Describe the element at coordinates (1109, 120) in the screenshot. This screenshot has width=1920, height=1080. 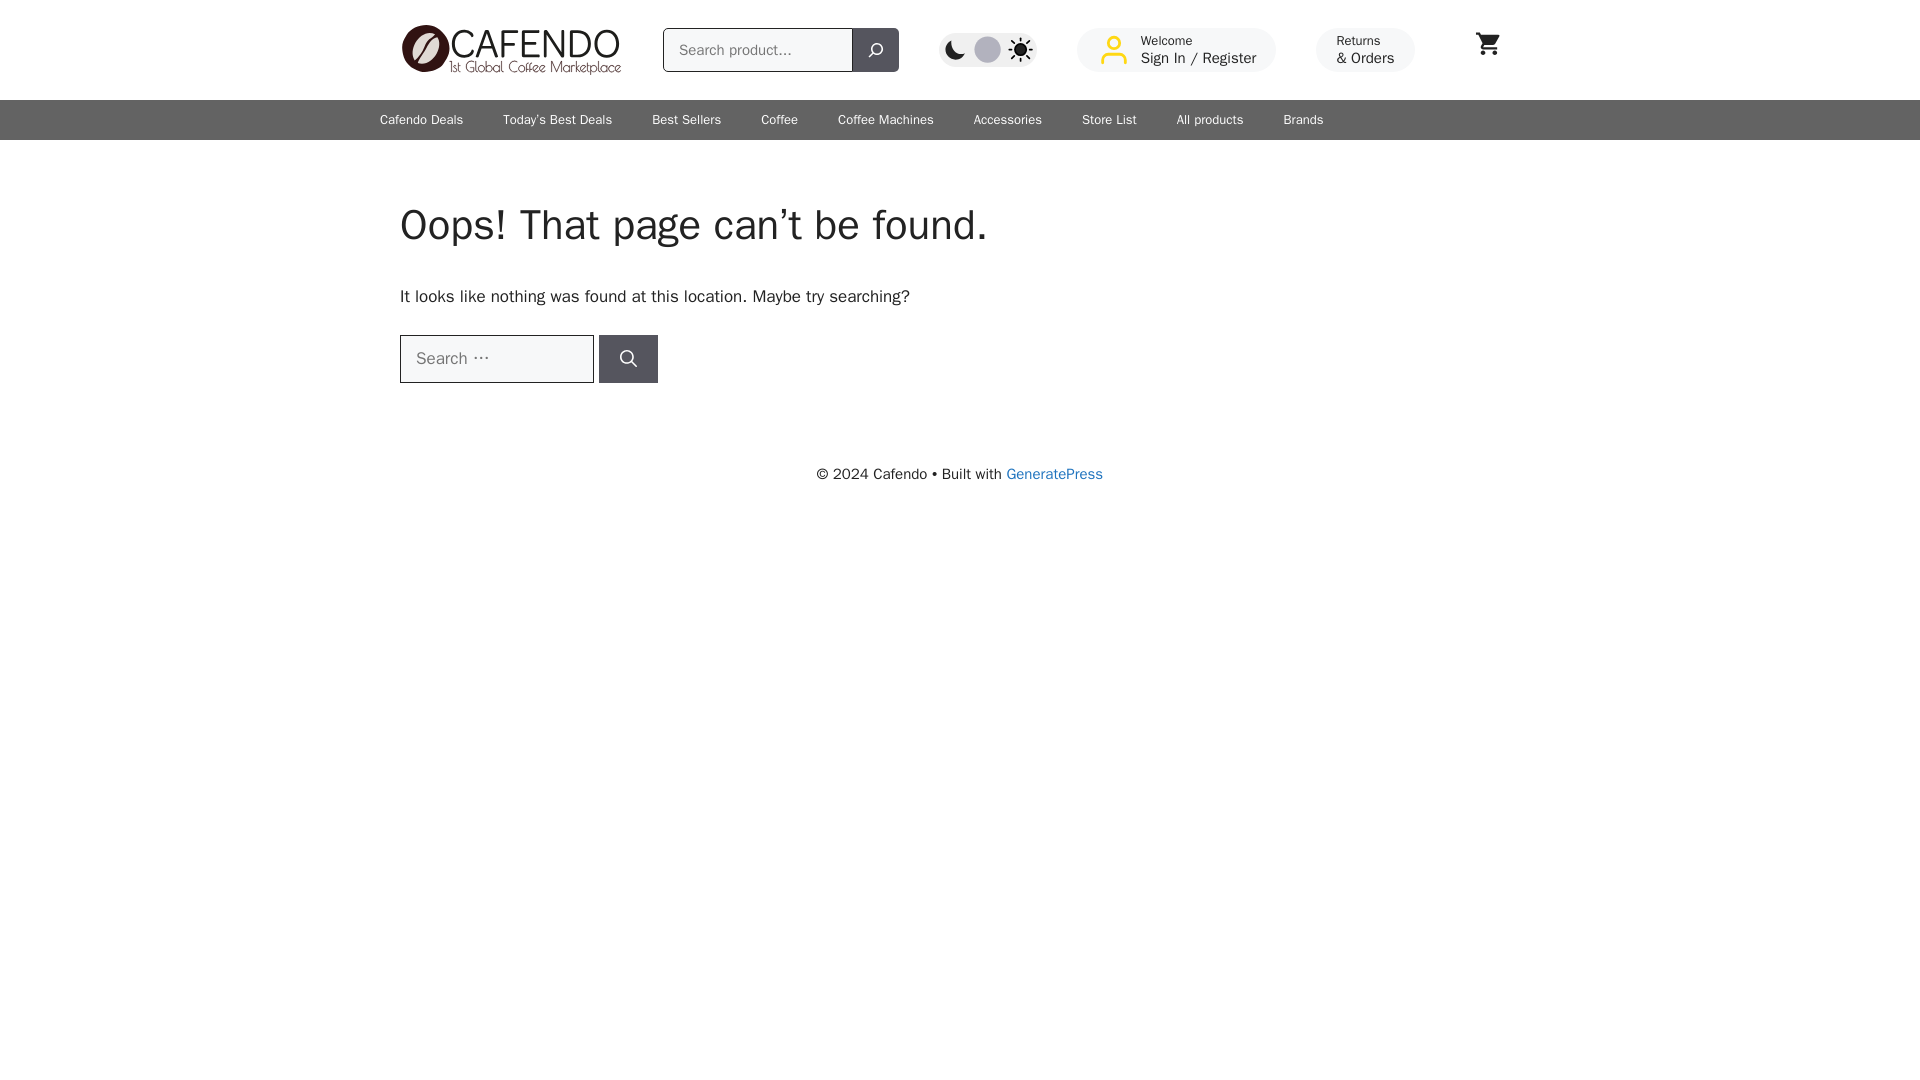
I see `Store List` at that location.